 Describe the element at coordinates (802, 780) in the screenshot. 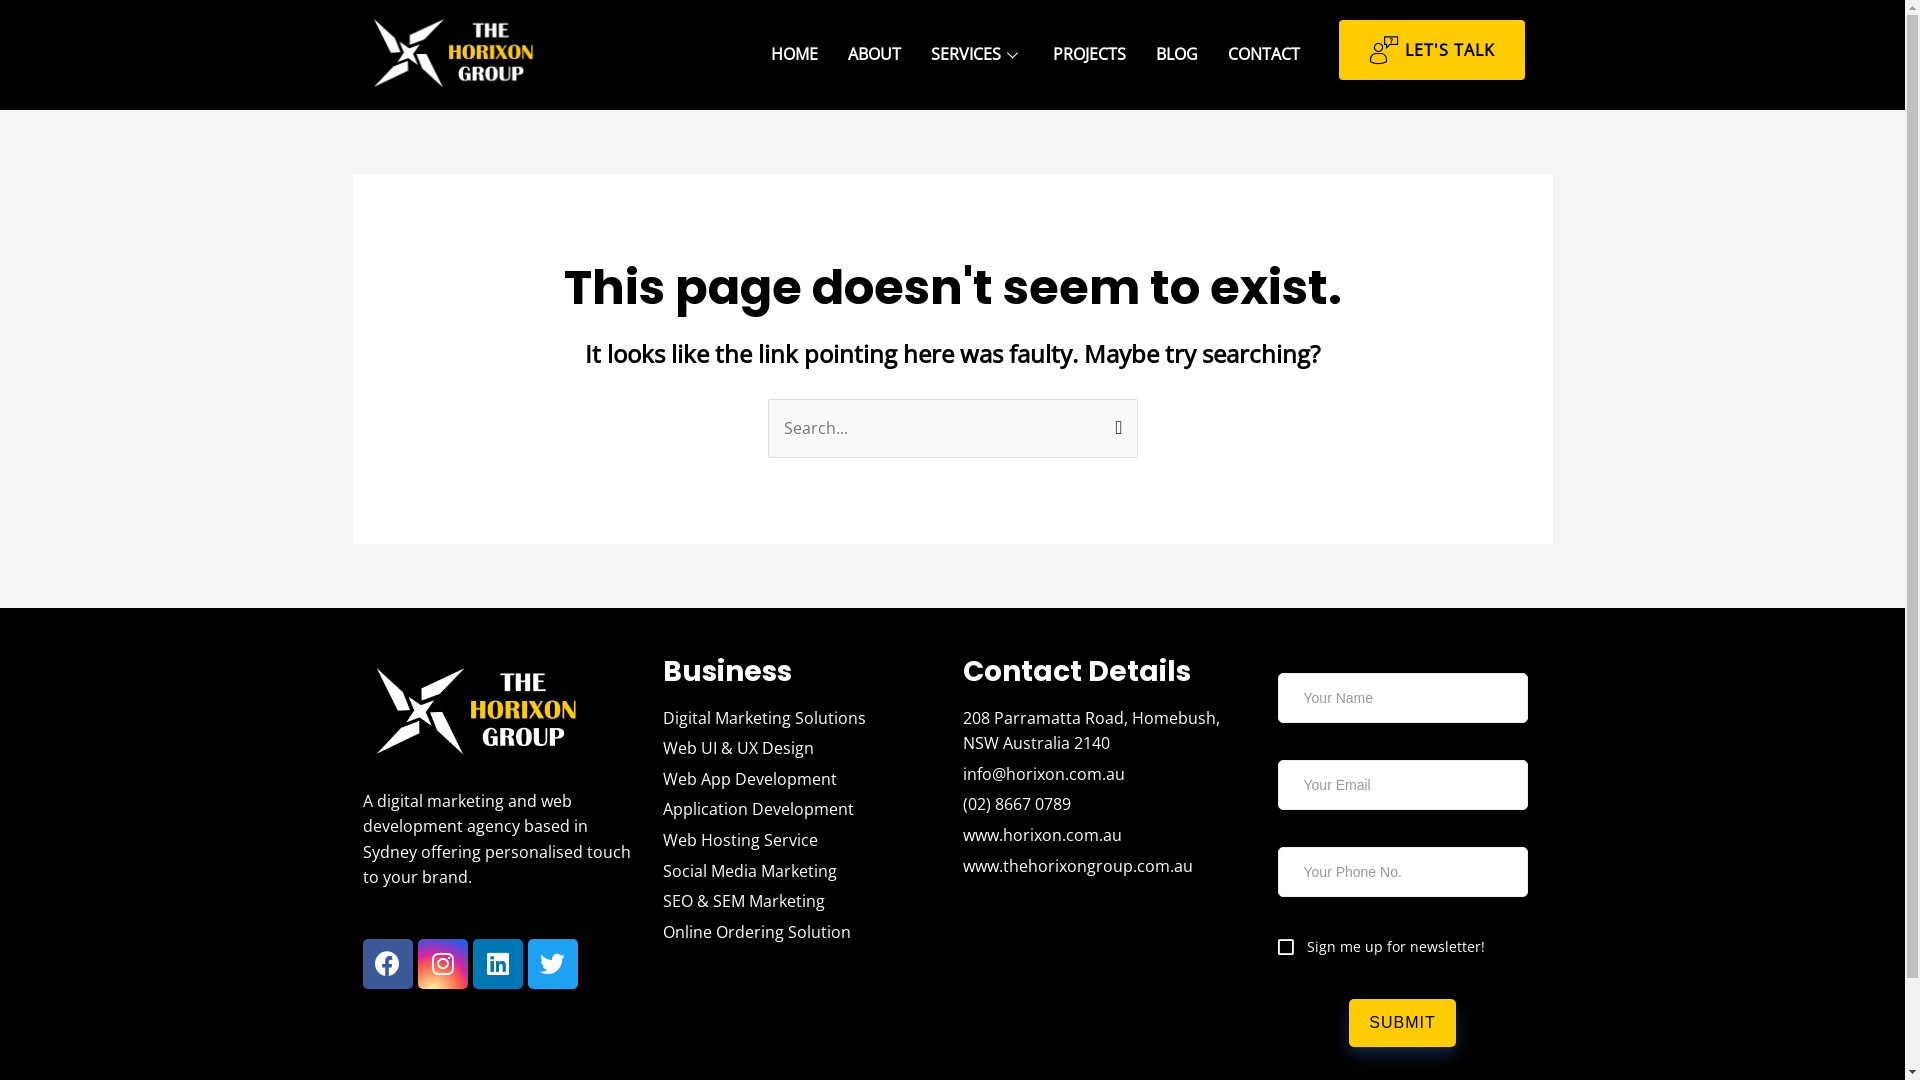

I see `Web App Development` at that location.